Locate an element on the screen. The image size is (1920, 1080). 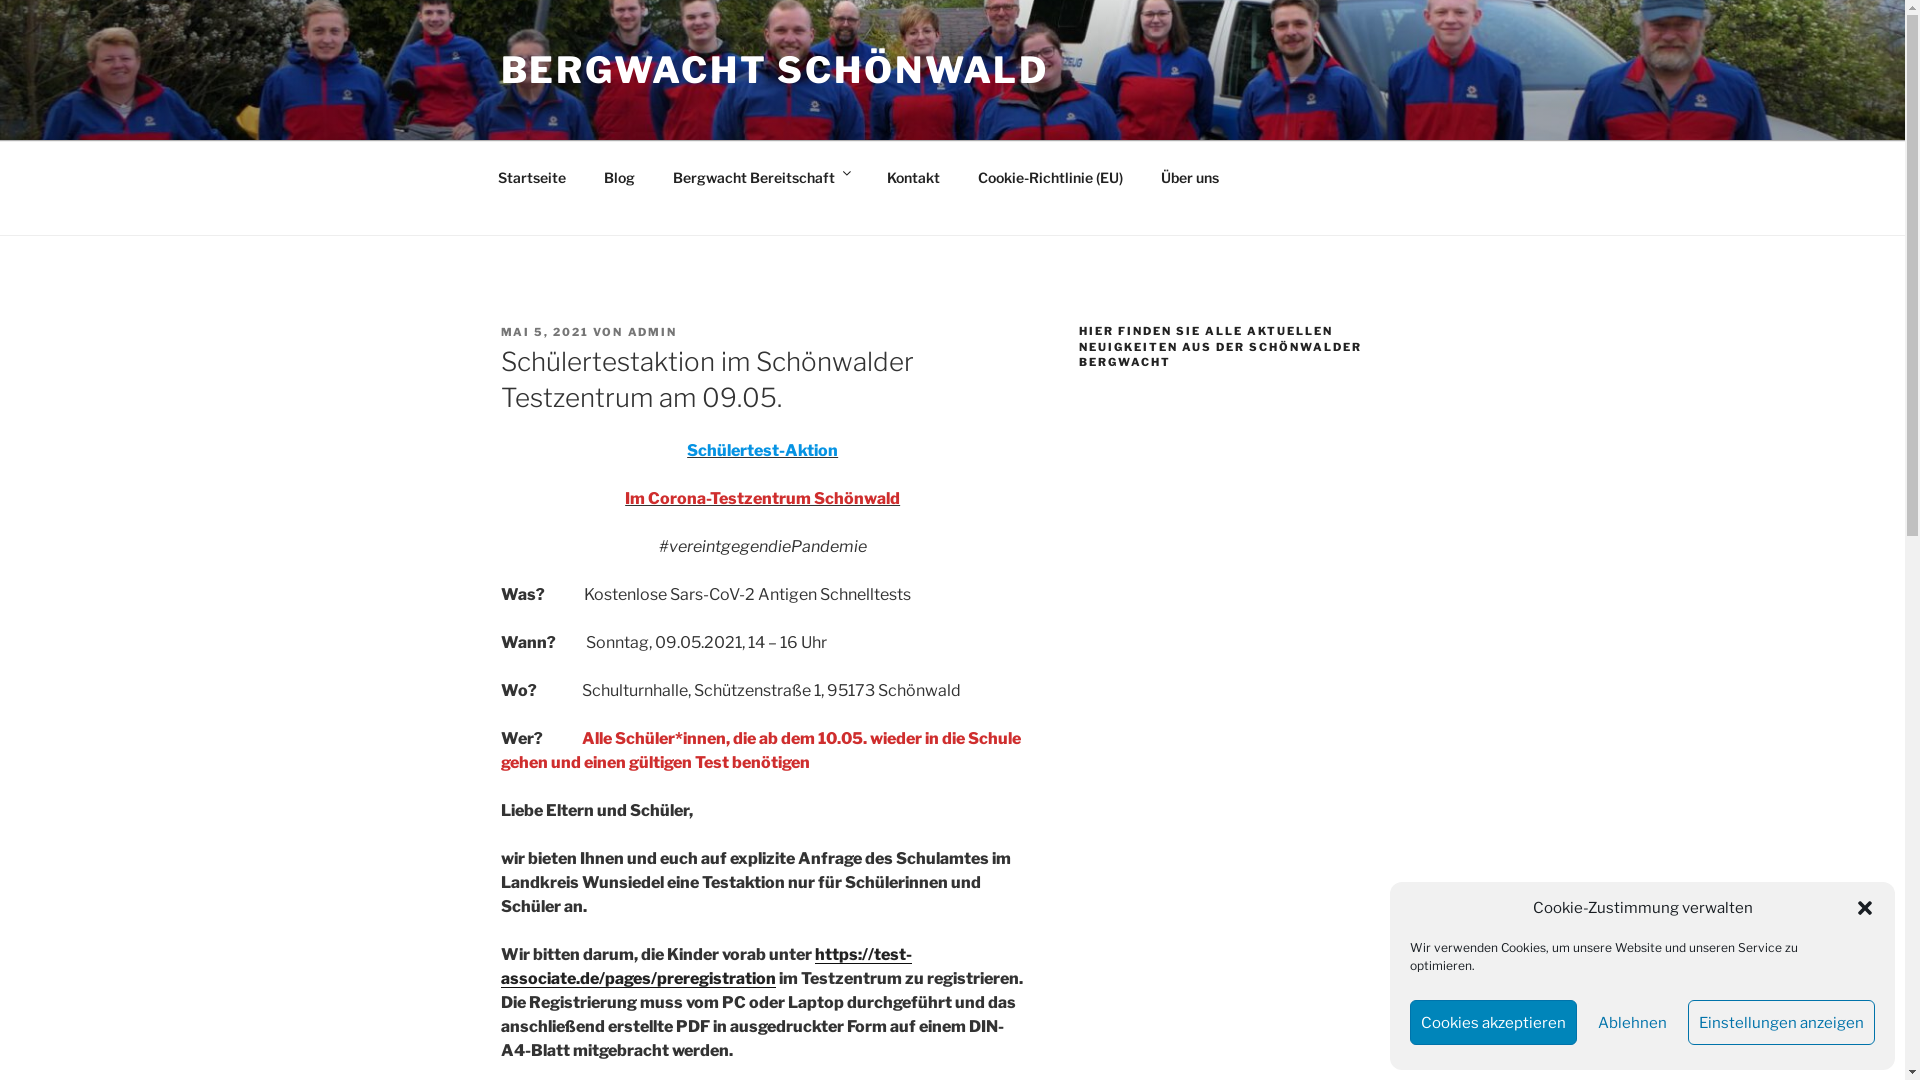
Bergwacht Bereitschaft is located at coordinates (762, 178).